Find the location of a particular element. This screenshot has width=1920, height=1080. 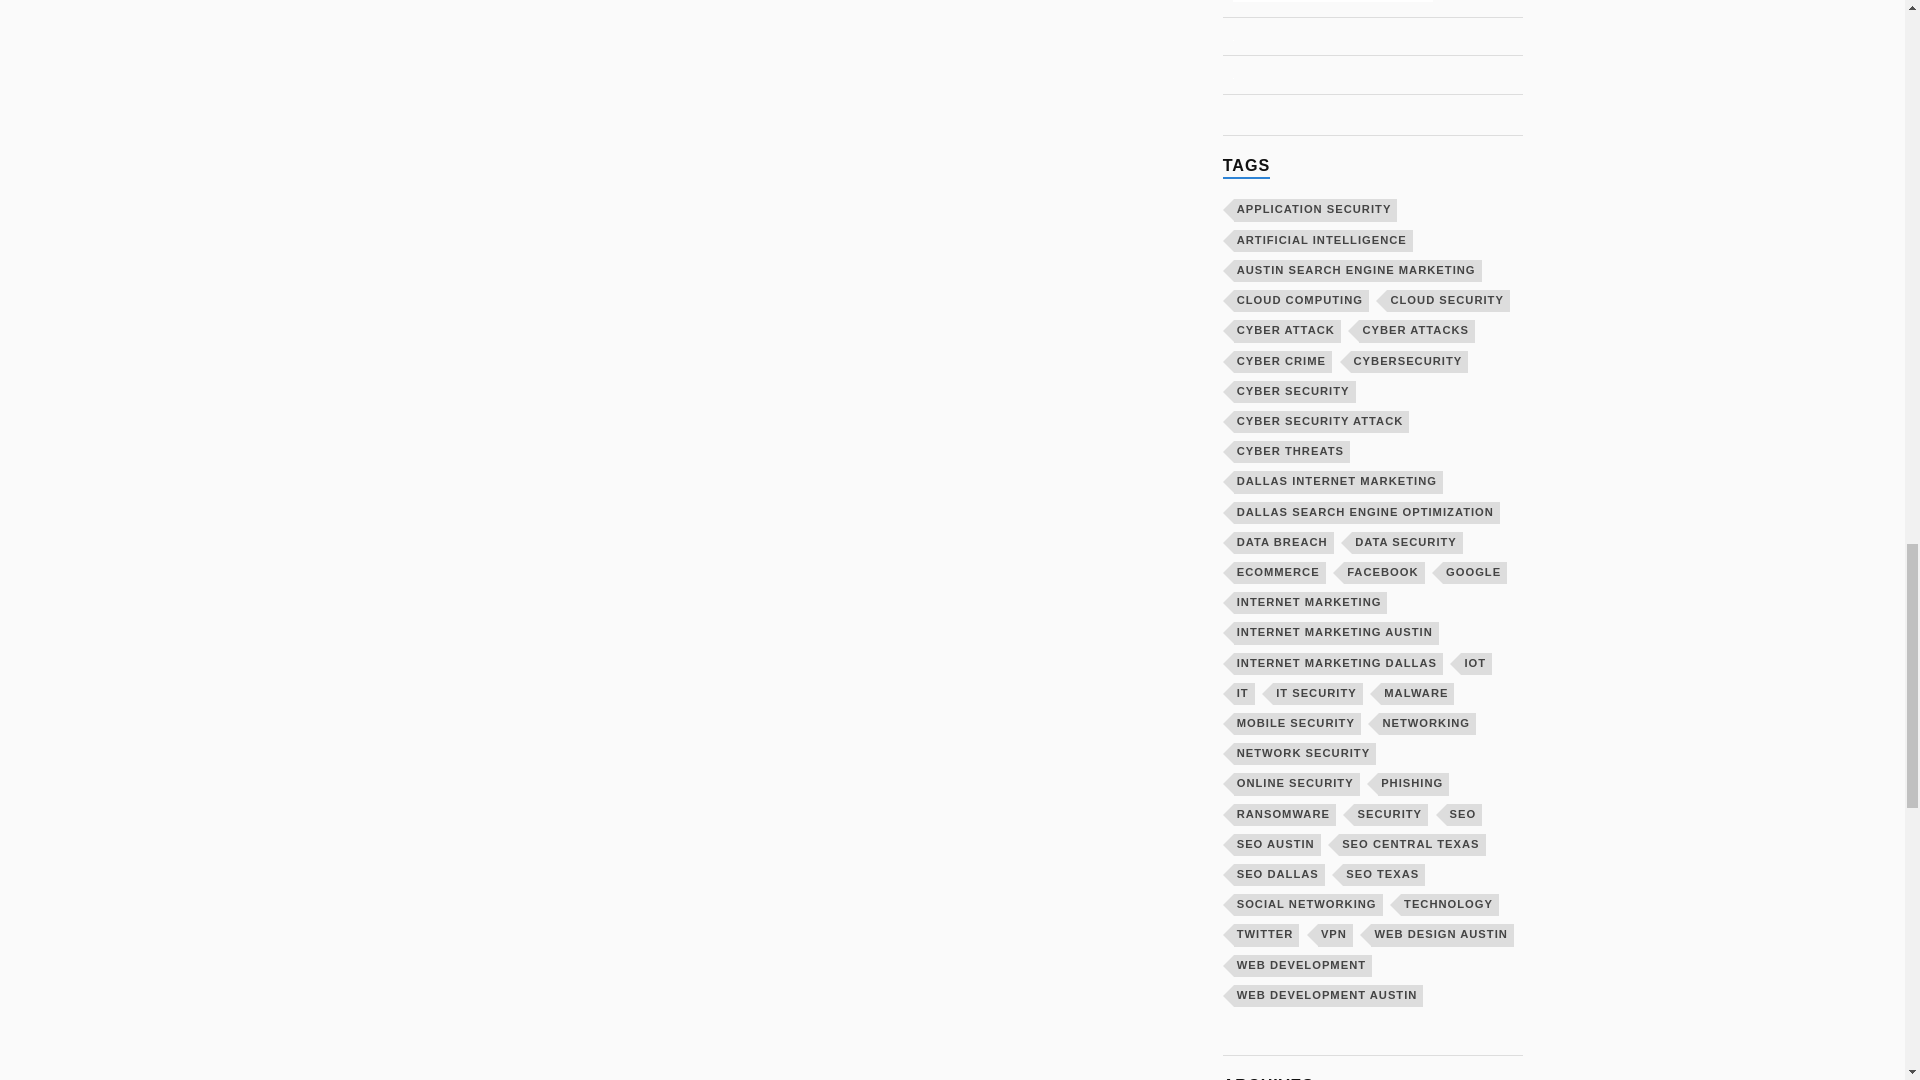

APPLICATION SECURITY is located at coordinates (1316, 210).